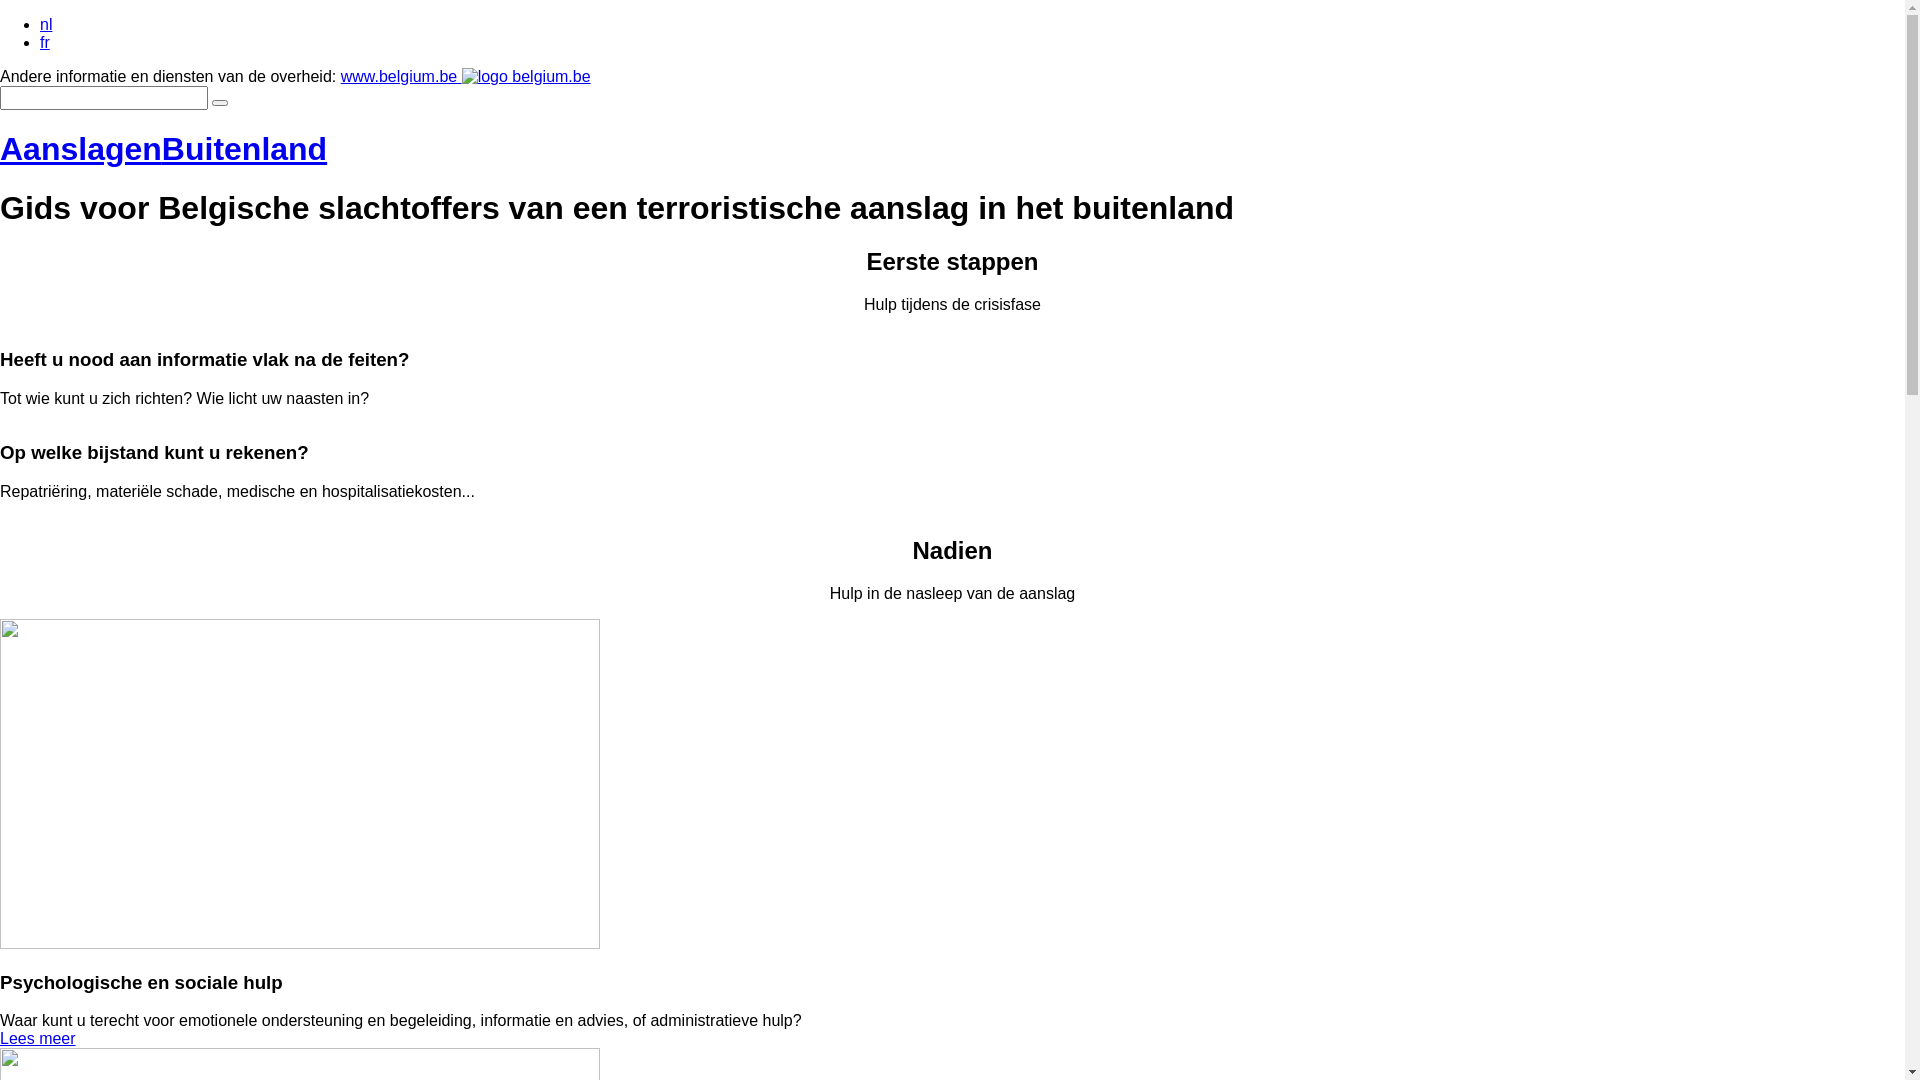  Describe the element at coordinates (466, 76) in the screenshot. I see `www.belgium.be` at that location.